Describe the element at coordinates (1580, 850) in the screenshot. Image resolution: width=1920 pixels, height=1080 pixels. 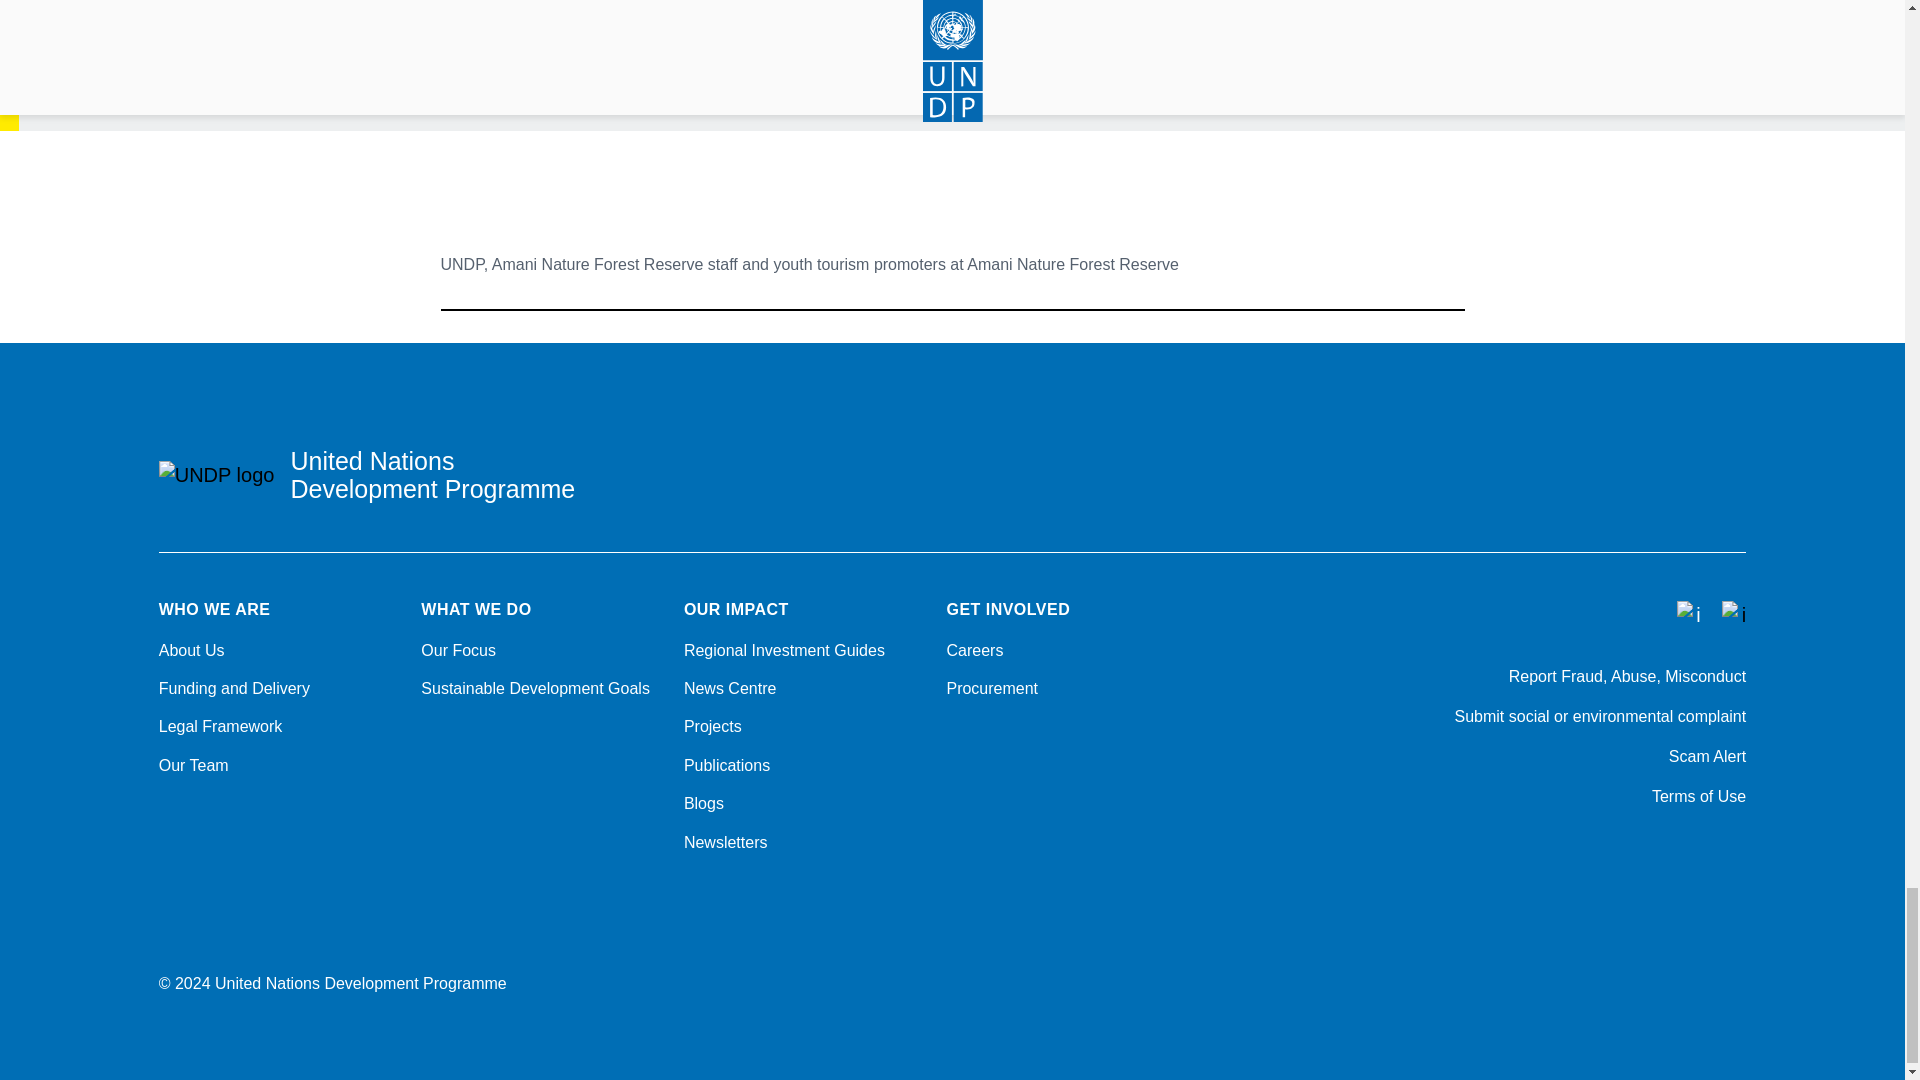
I see `Facebook` at that location.